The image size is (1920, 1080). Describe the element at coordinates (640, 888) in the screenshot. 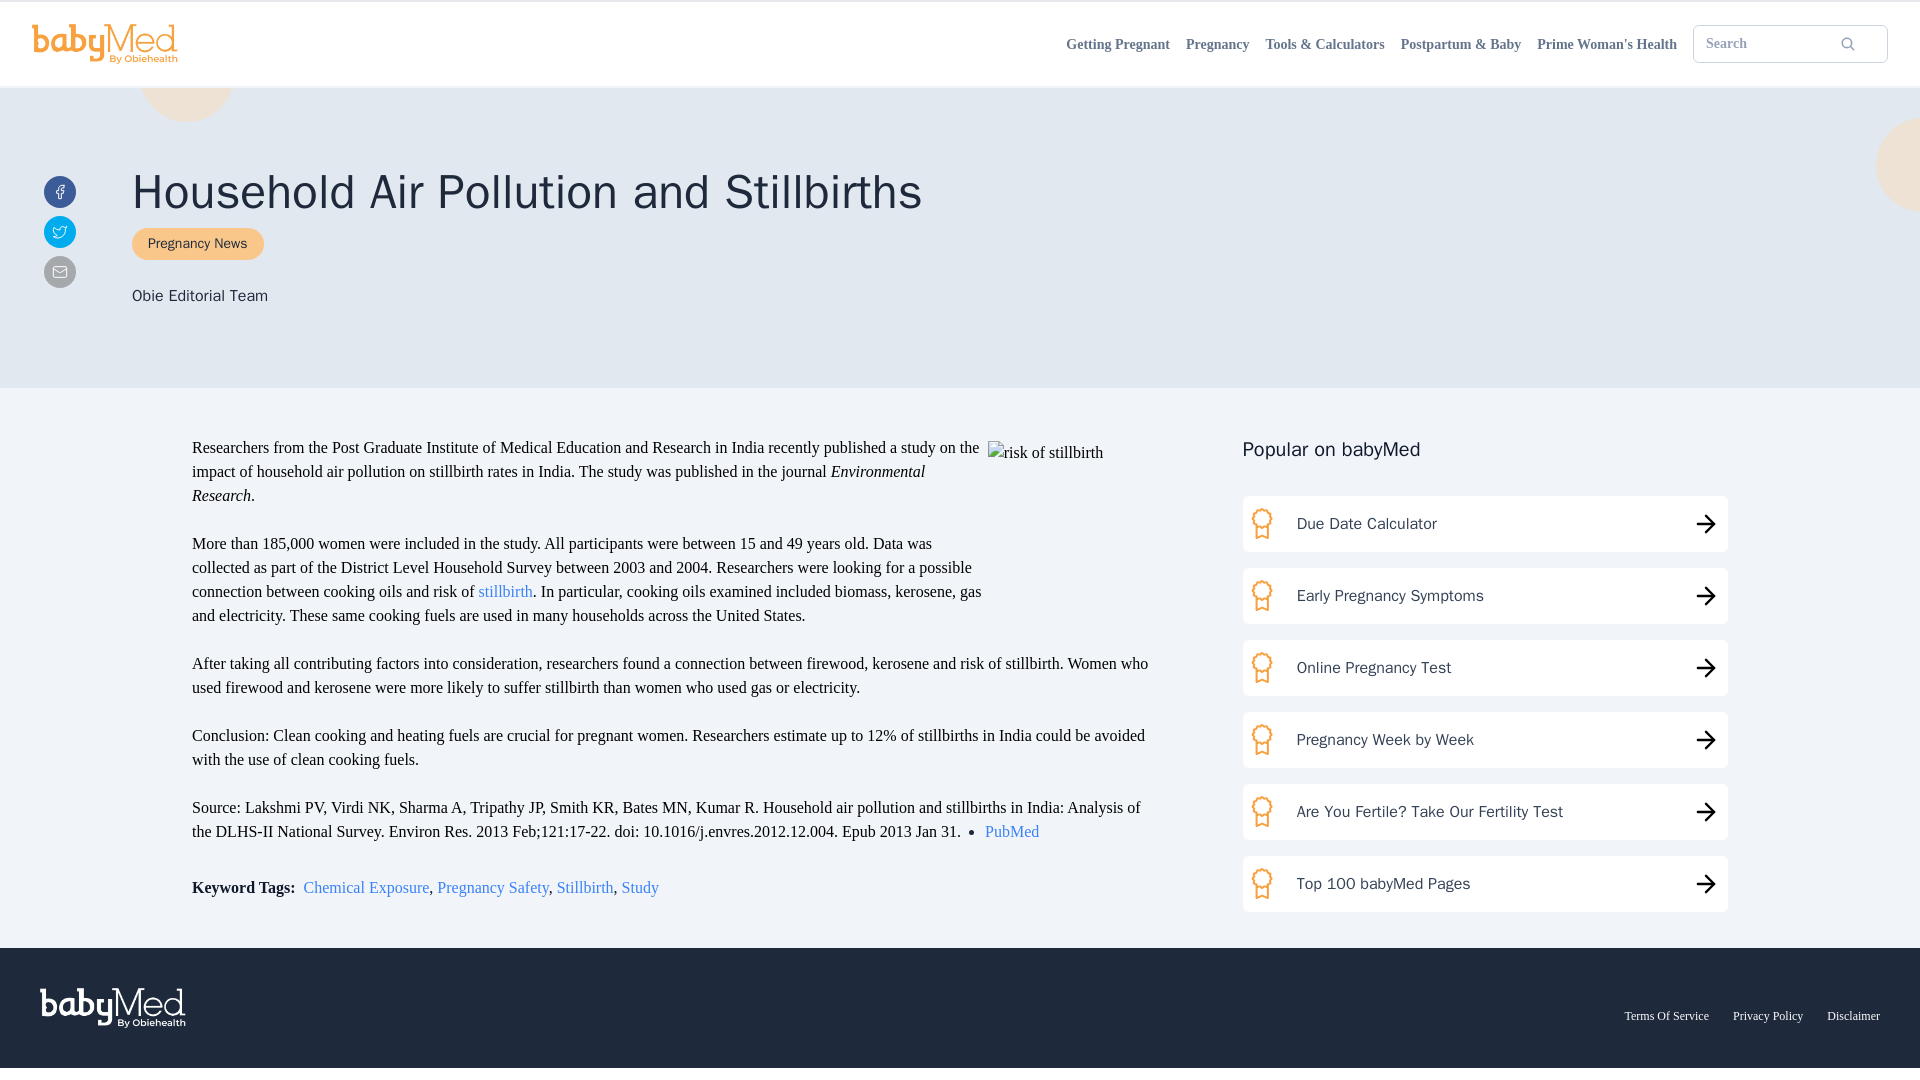

I see `Study` at that location.